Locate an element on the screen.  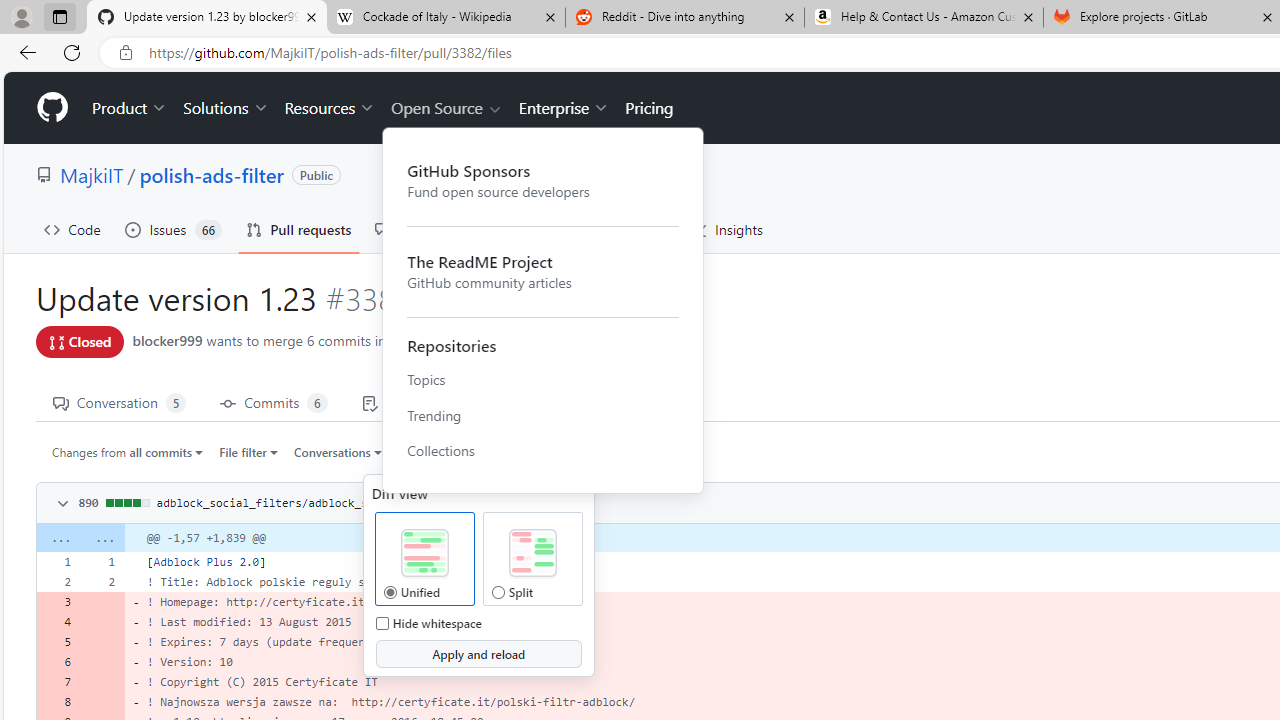
File filter is located at coordinates (248, 451).